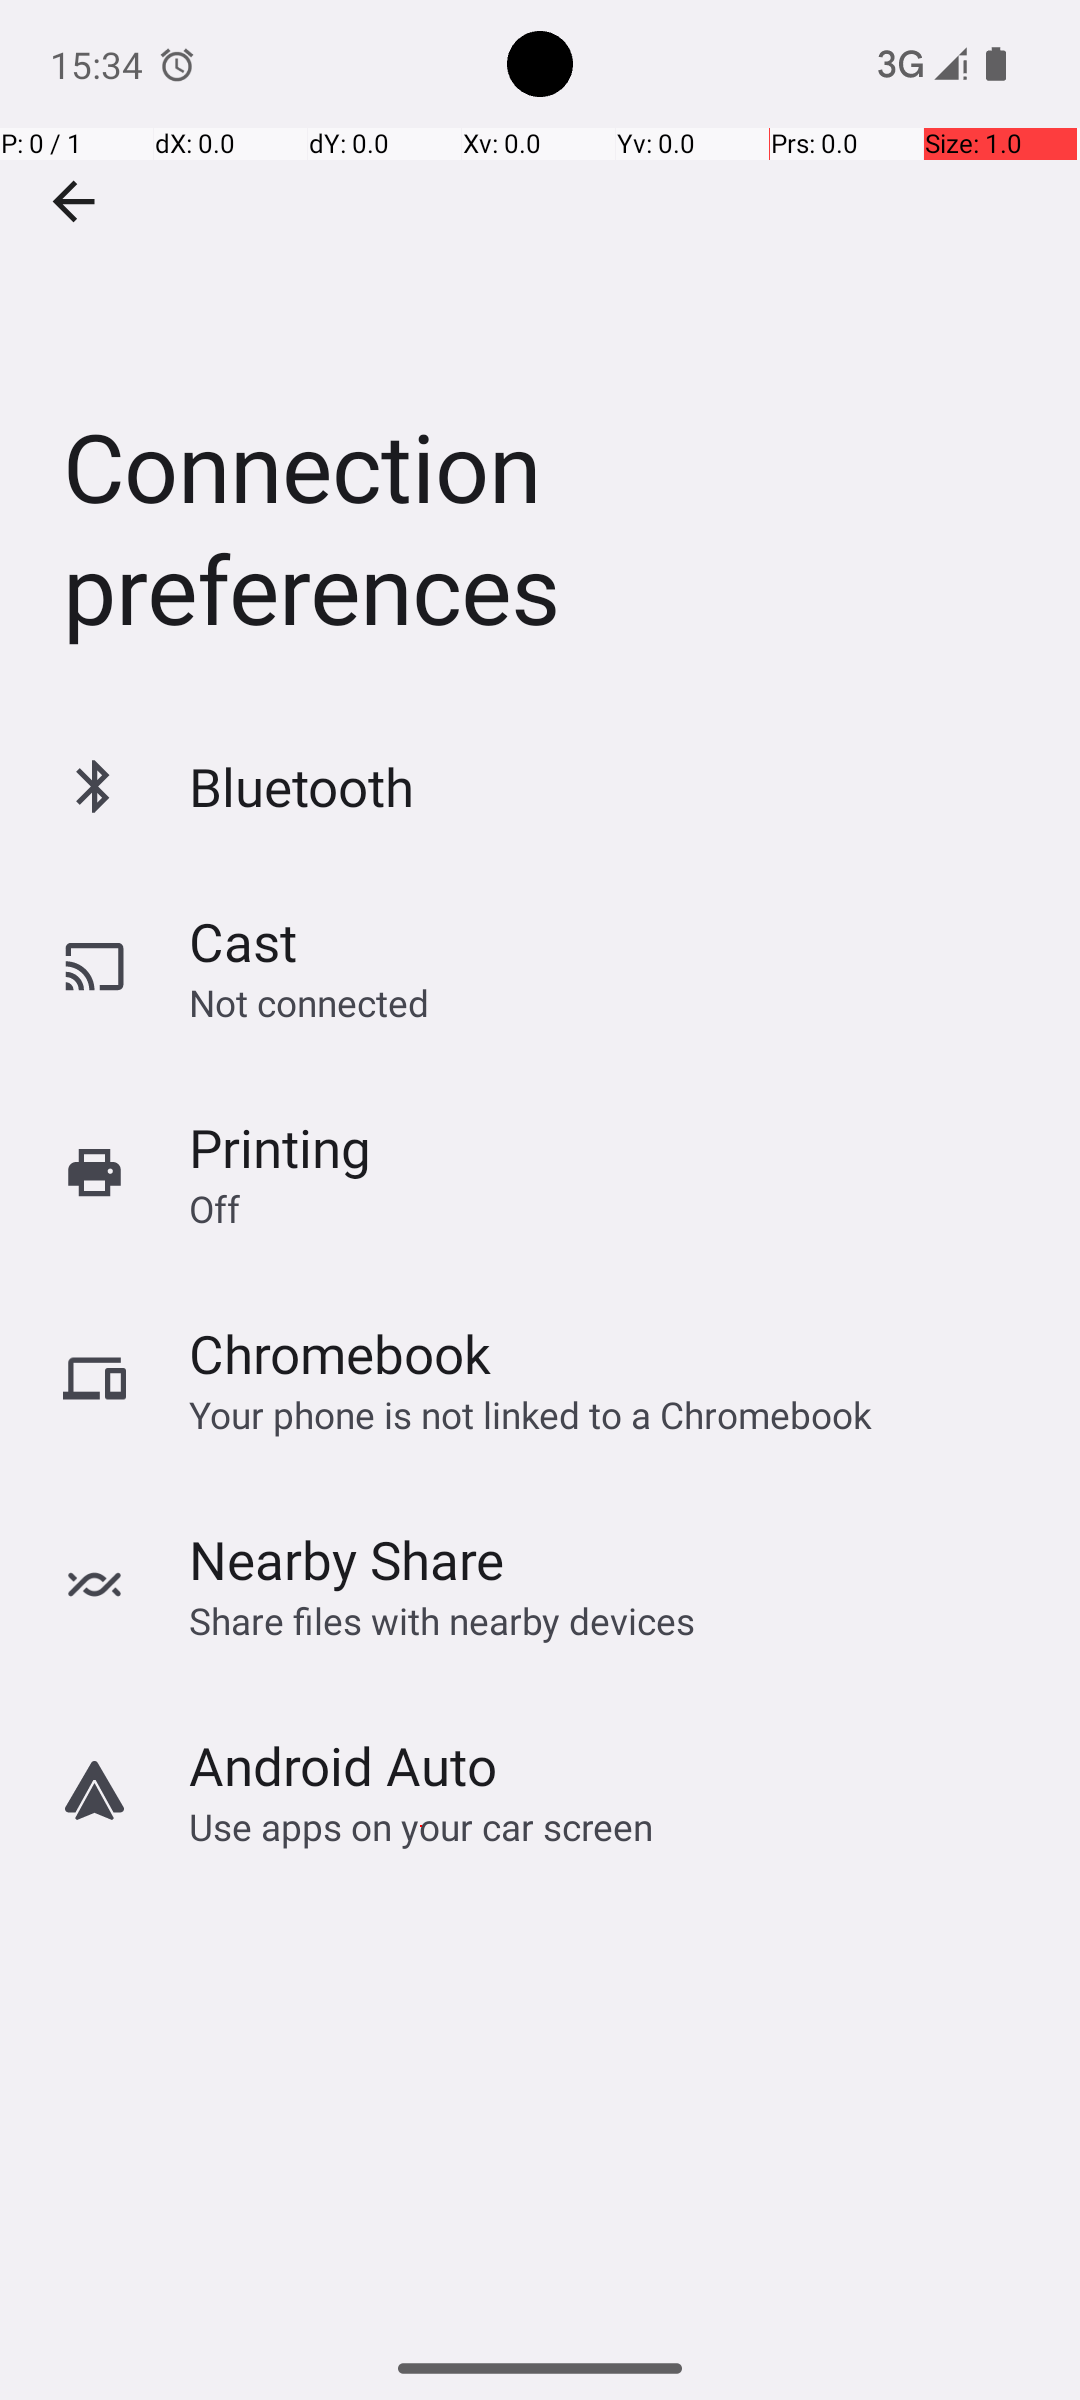  Describe the element at coordinates (309, 1002) in the screenshot. I see `Not connected` at that location.